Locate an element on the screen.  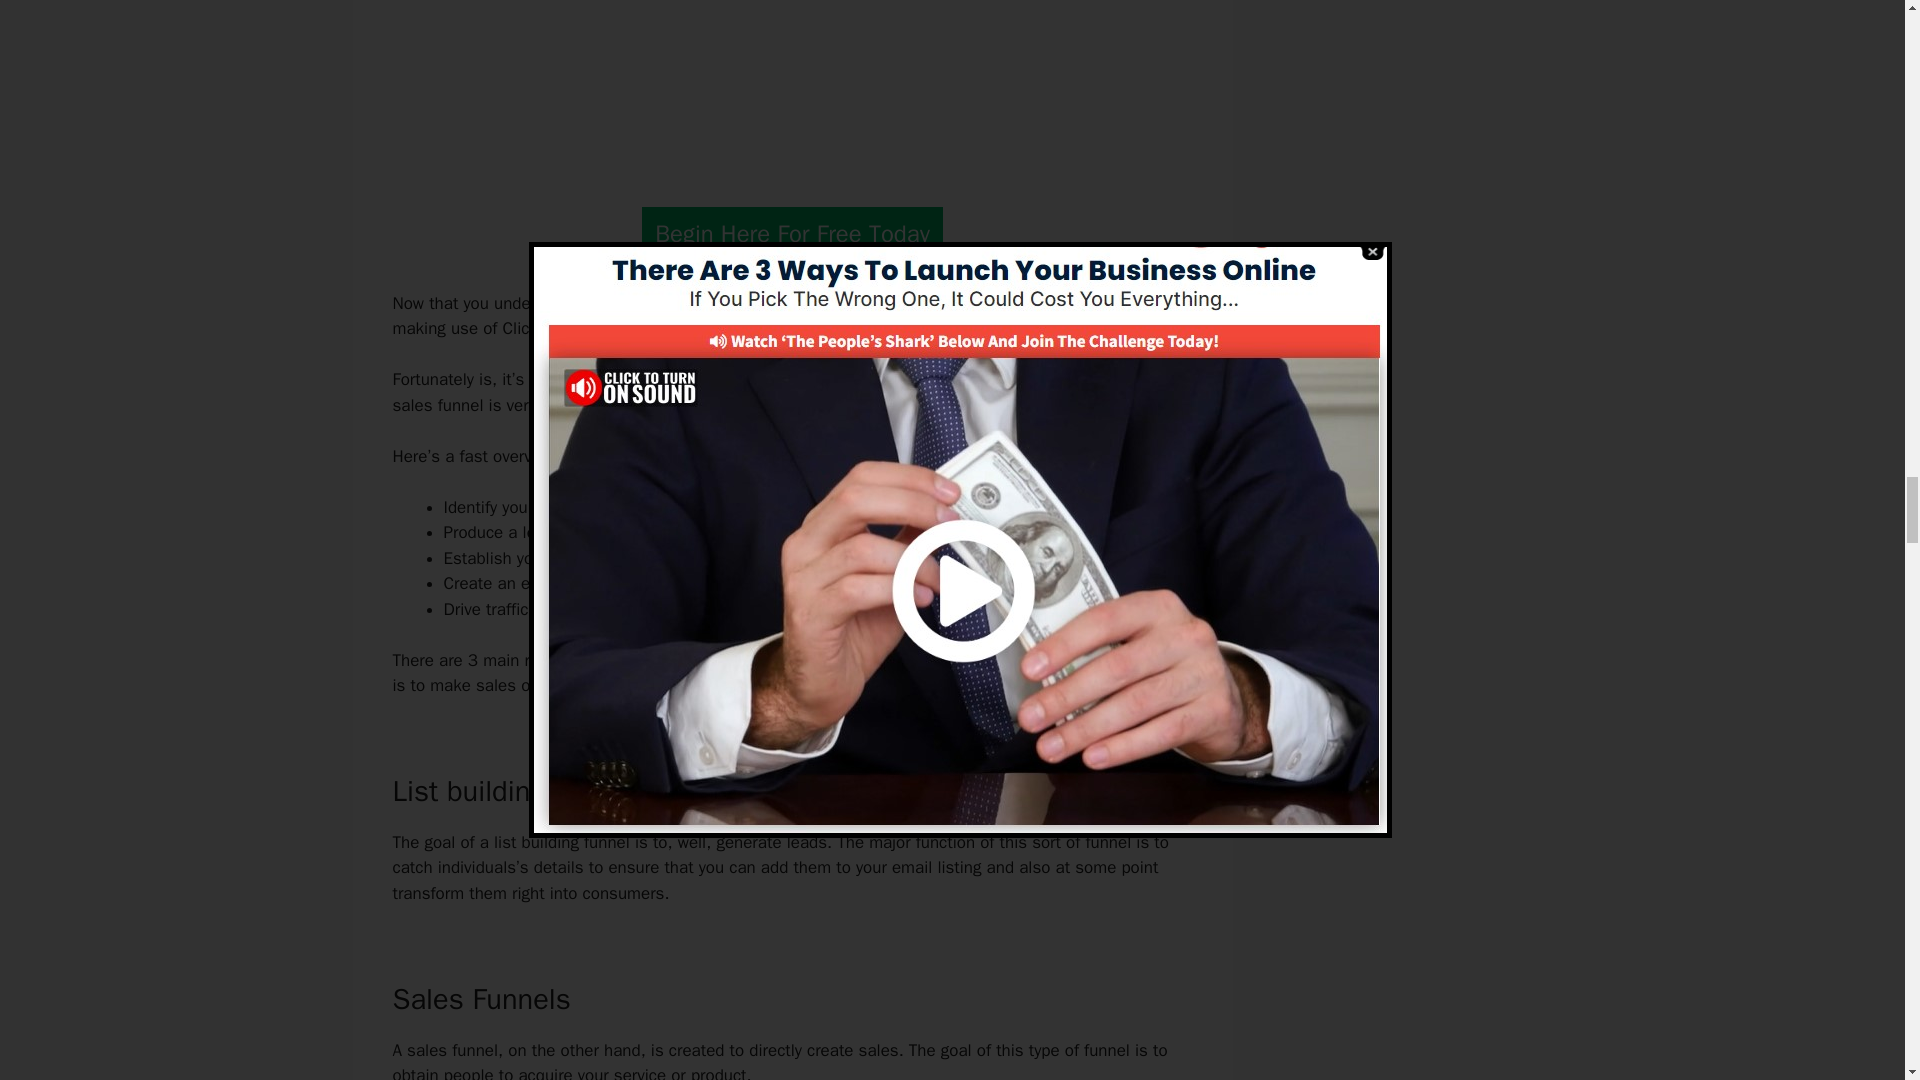
Begin Here For Free Today is located at coordinates (792, 234).